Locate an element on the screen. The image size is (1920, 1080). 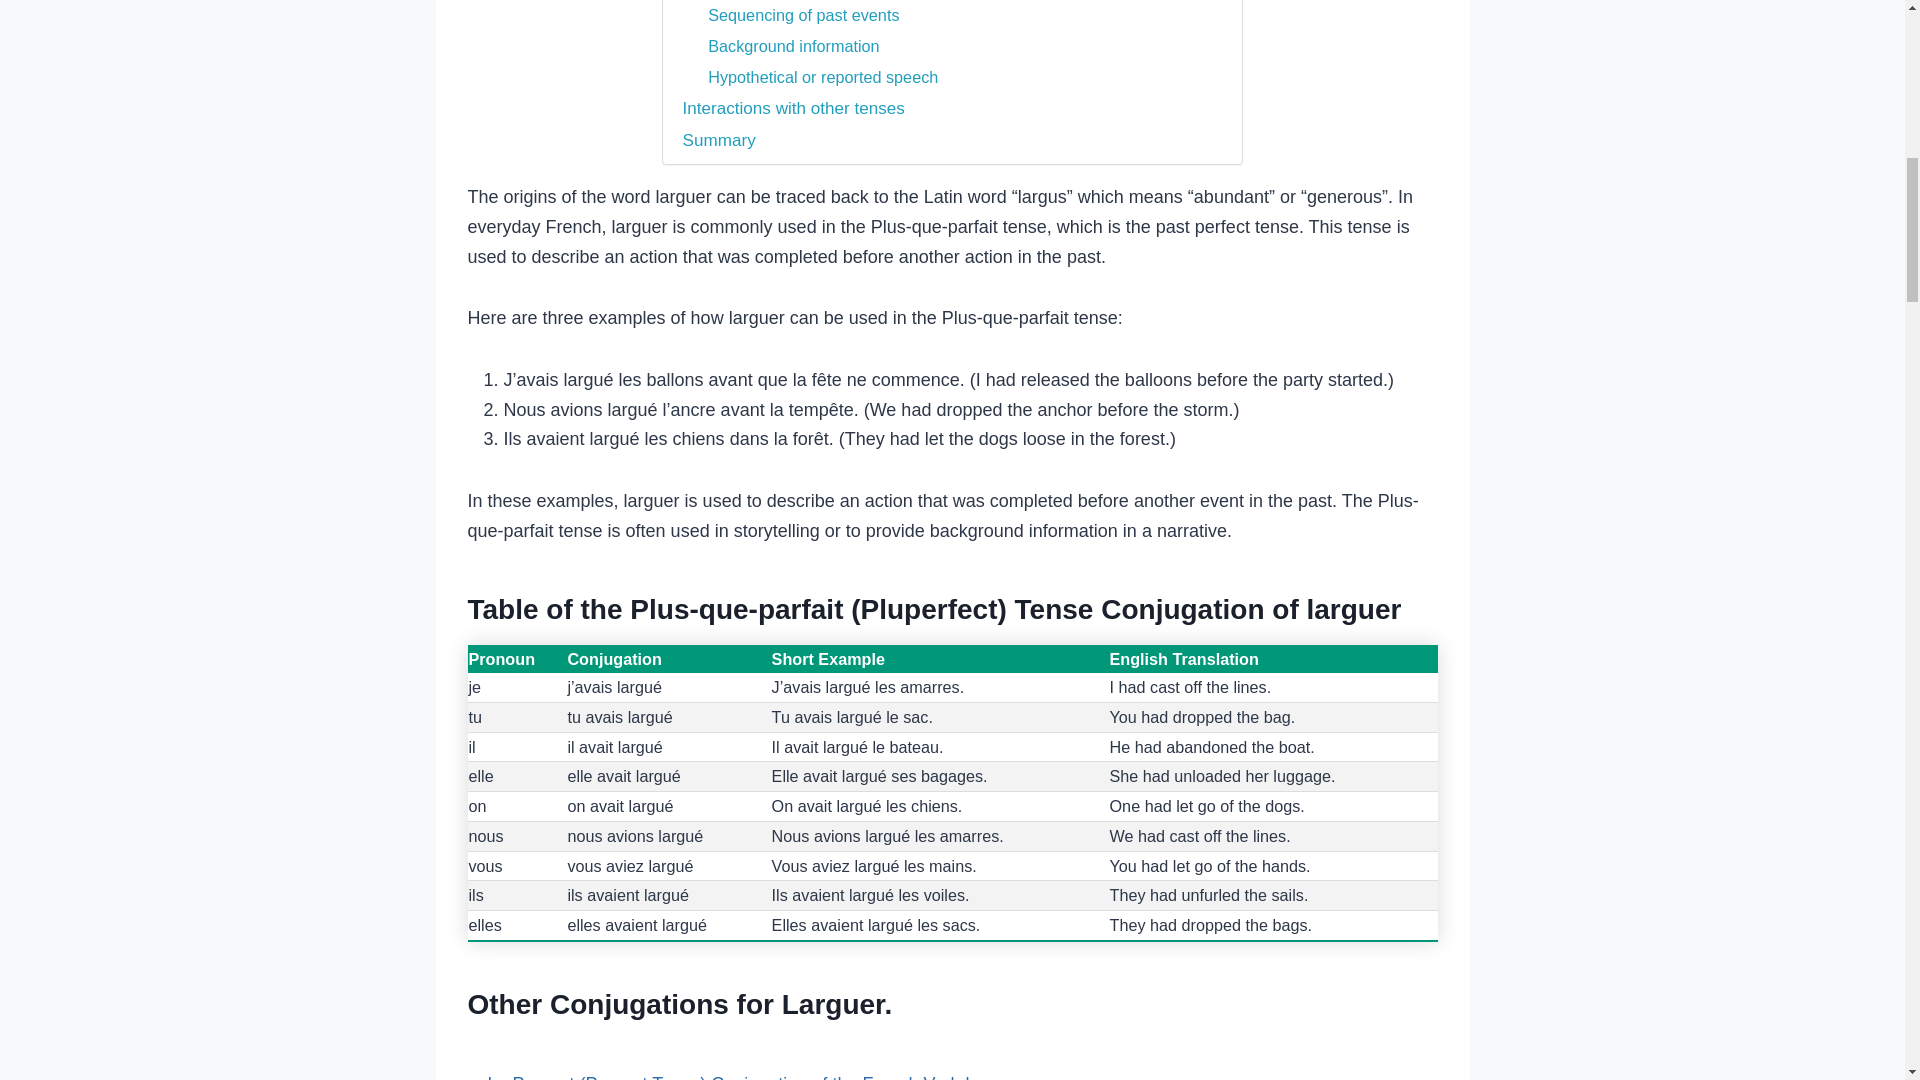
Summary is located at coordinates (720, 138).